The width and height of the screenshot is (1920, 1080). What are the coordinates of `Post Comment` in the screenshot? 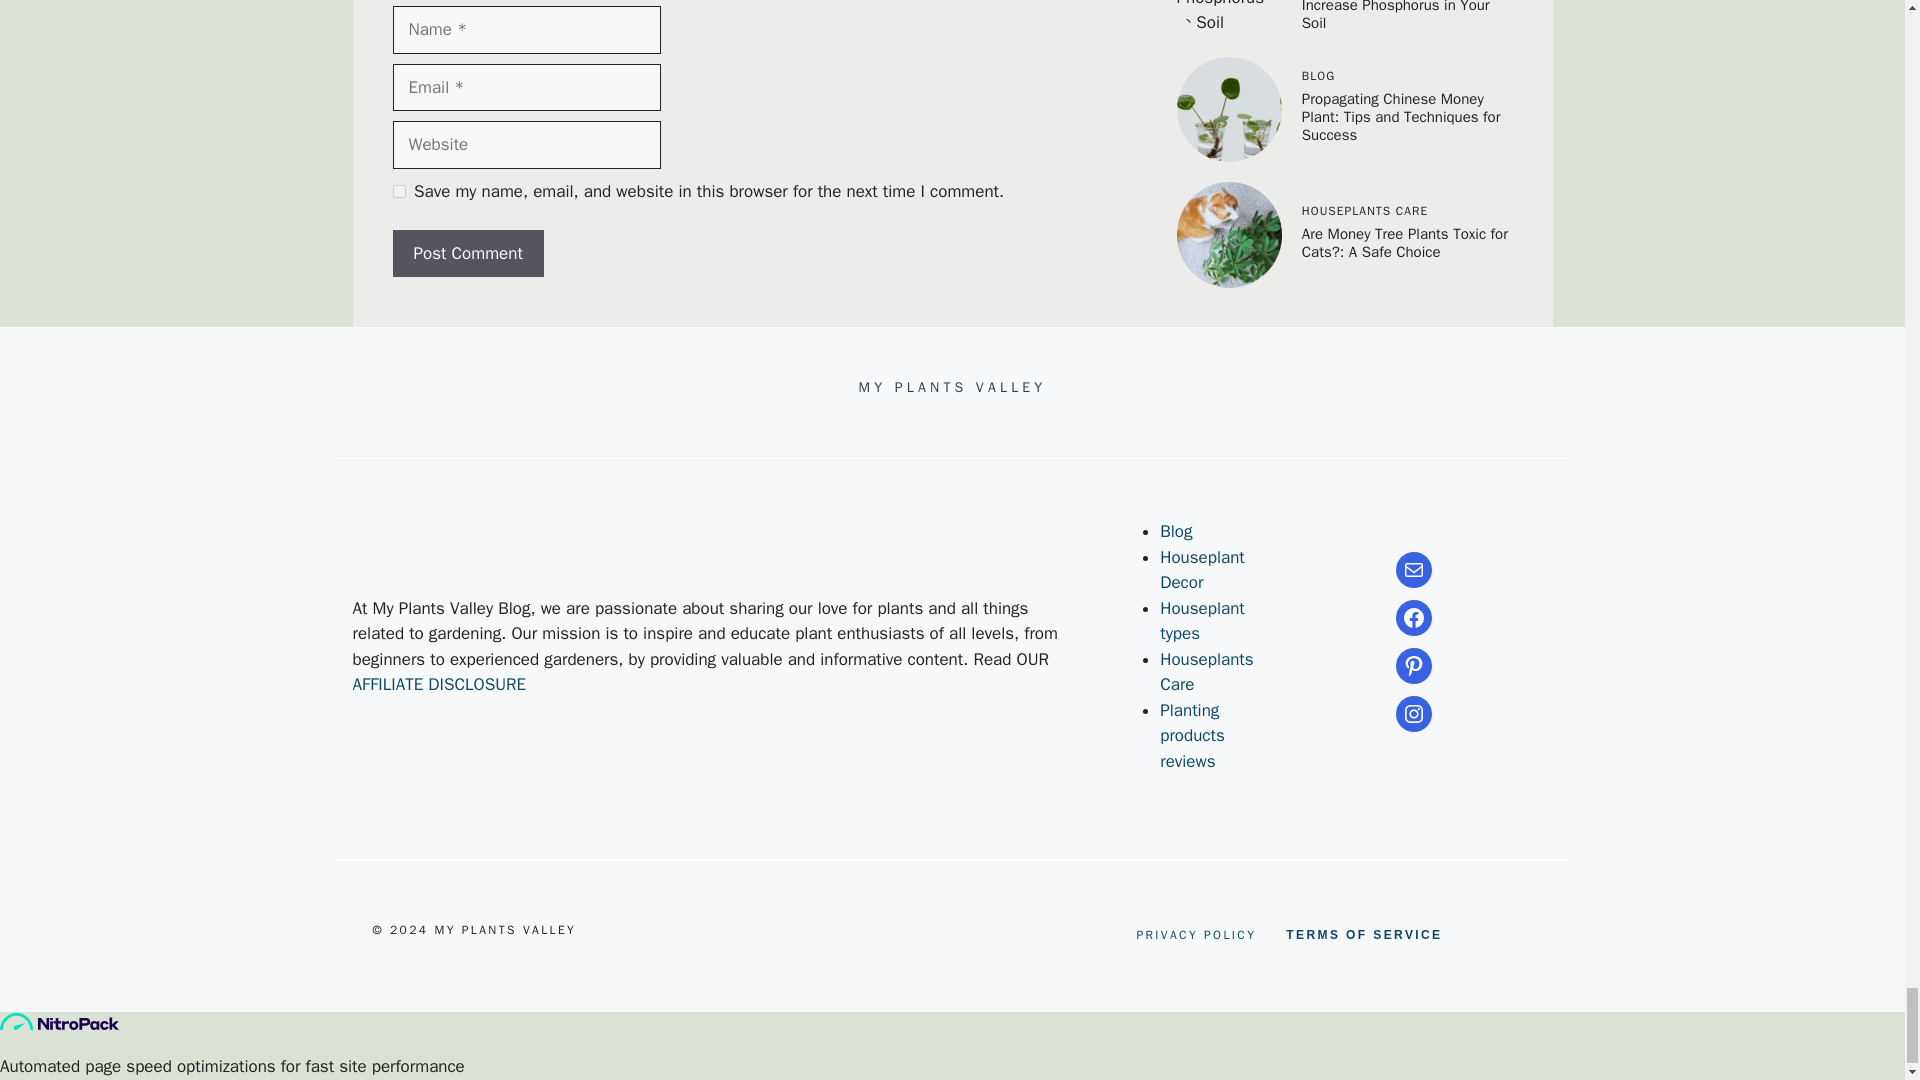 It's located at (467, 254).